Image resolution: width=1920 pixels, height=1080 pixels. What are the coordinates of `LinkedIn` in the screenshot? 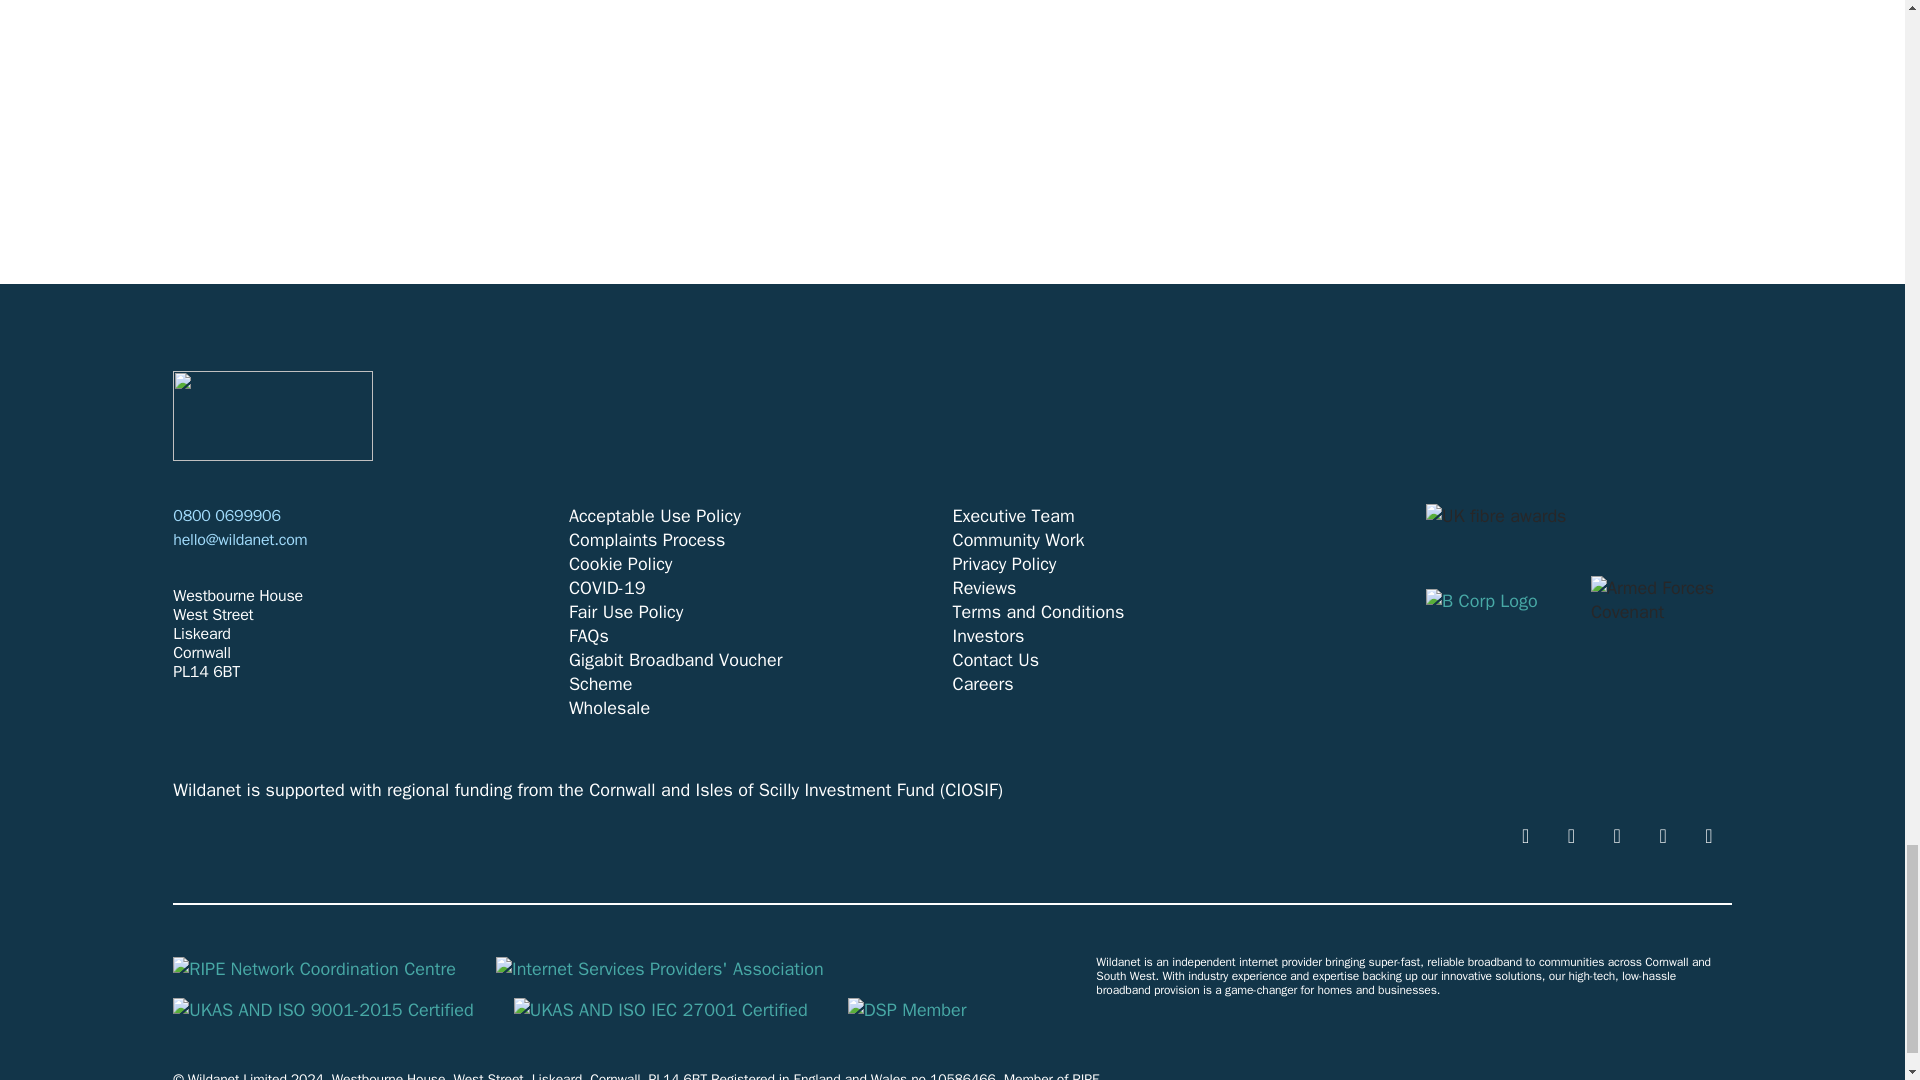 It's located at (1663, 835).